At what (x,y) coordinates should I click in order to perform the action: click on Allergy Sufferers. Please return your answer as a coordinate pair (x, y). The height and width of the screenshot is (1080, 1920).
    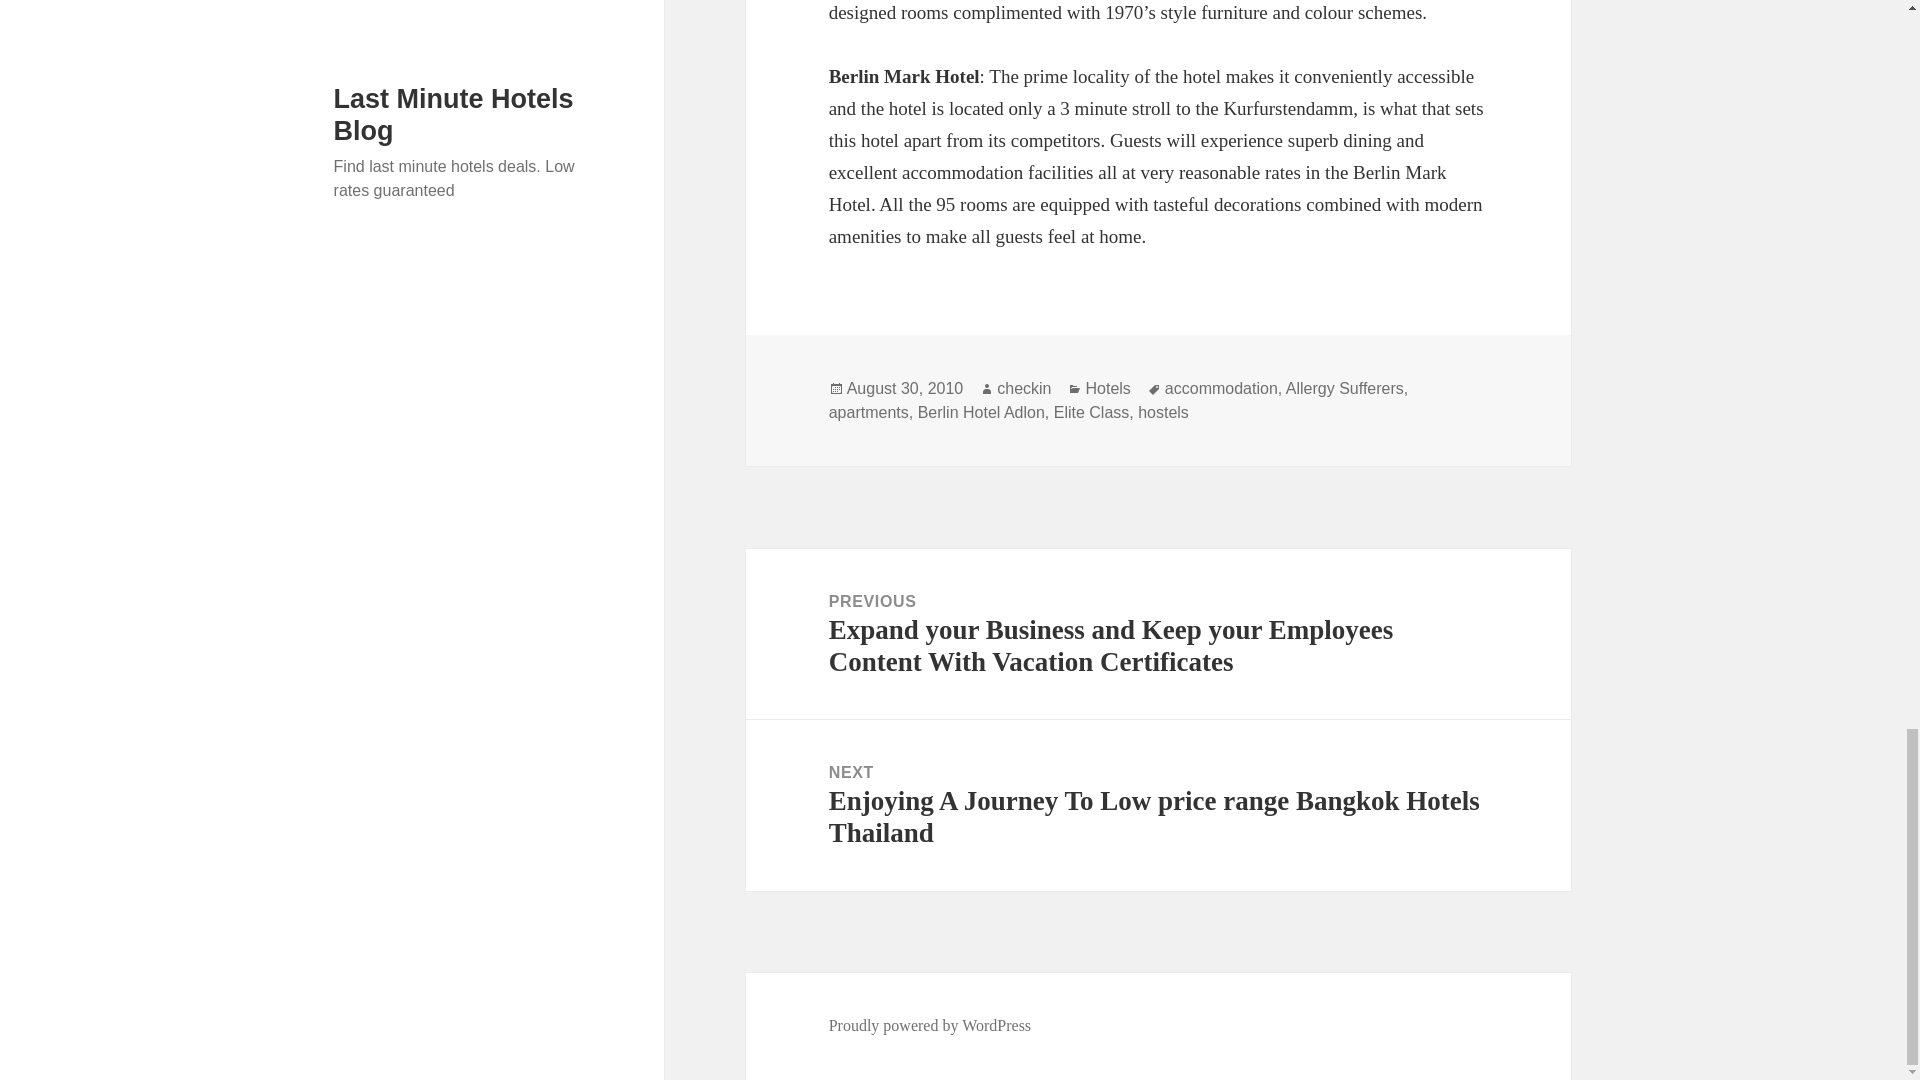
    Looking at the image, I should click on (1344, 389).